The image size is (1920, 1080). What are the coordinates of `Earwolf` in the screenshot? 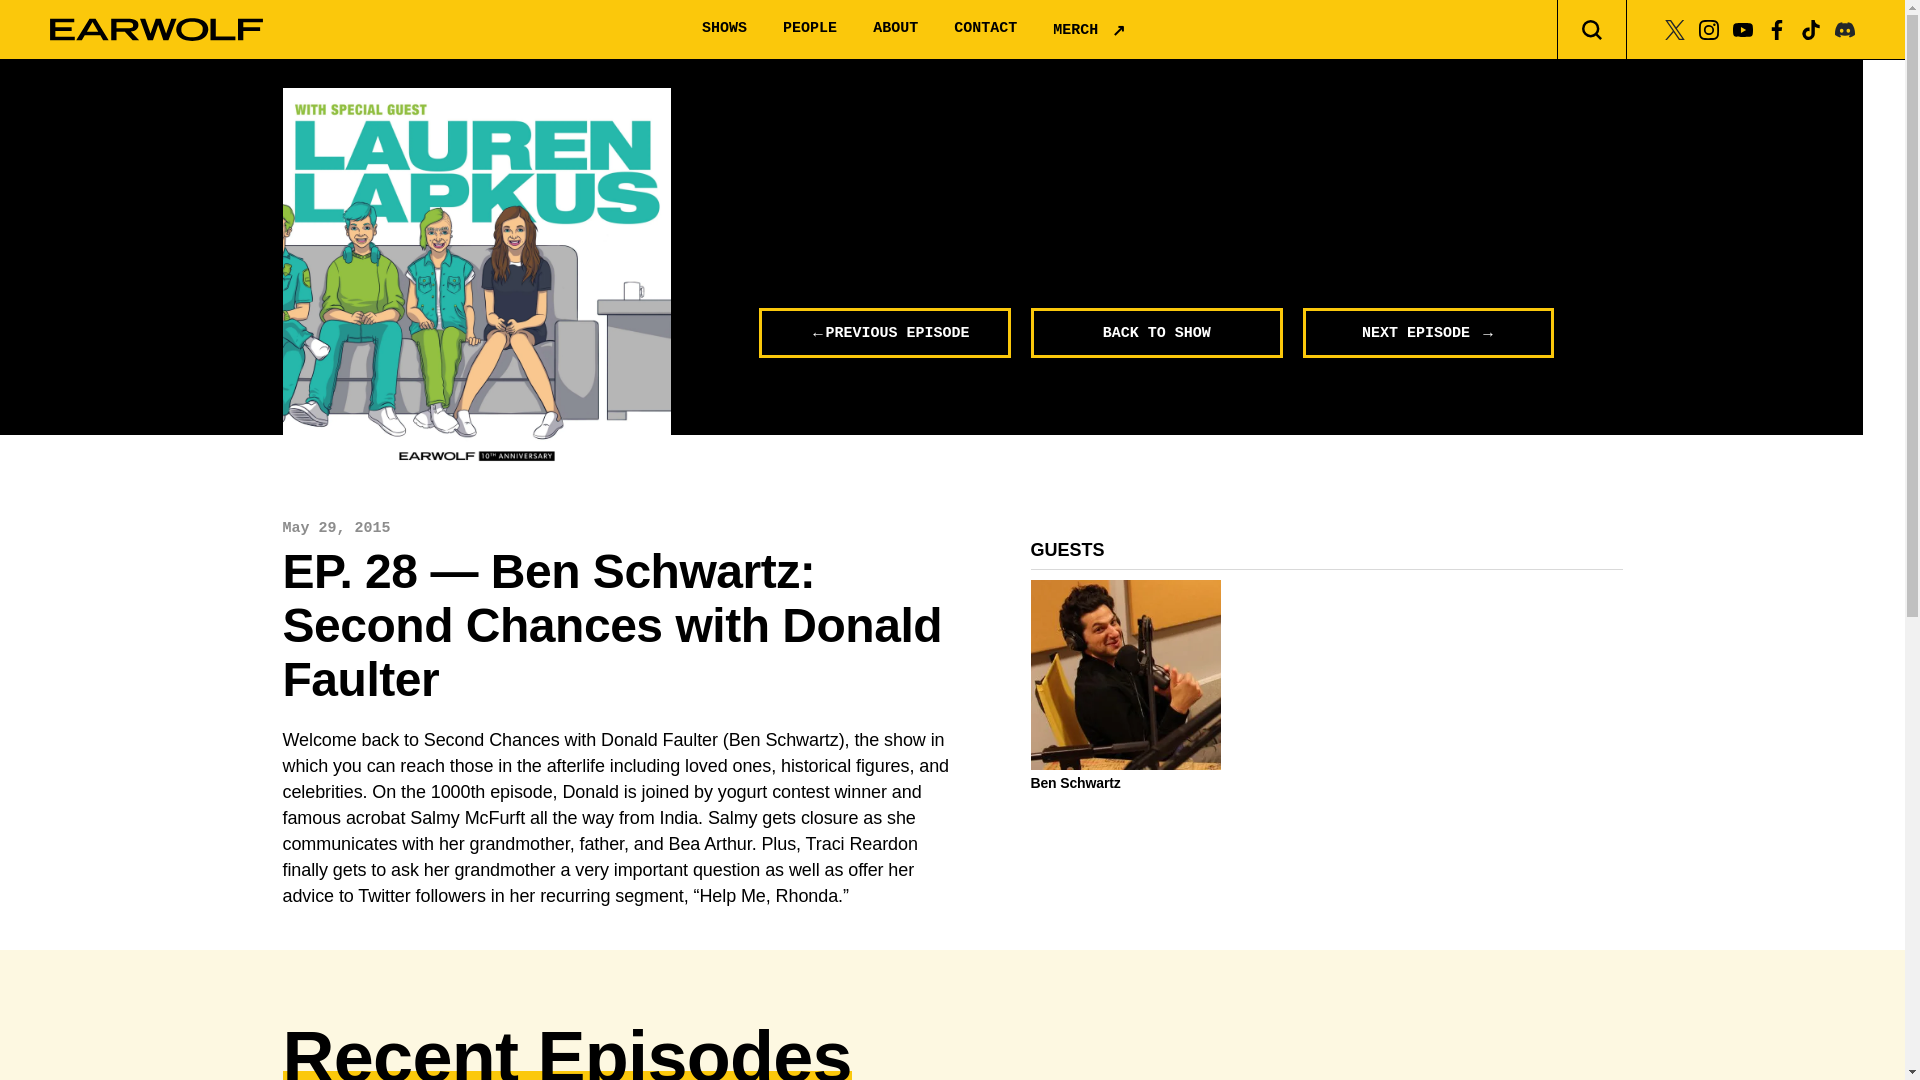 It's located at (156, 30).